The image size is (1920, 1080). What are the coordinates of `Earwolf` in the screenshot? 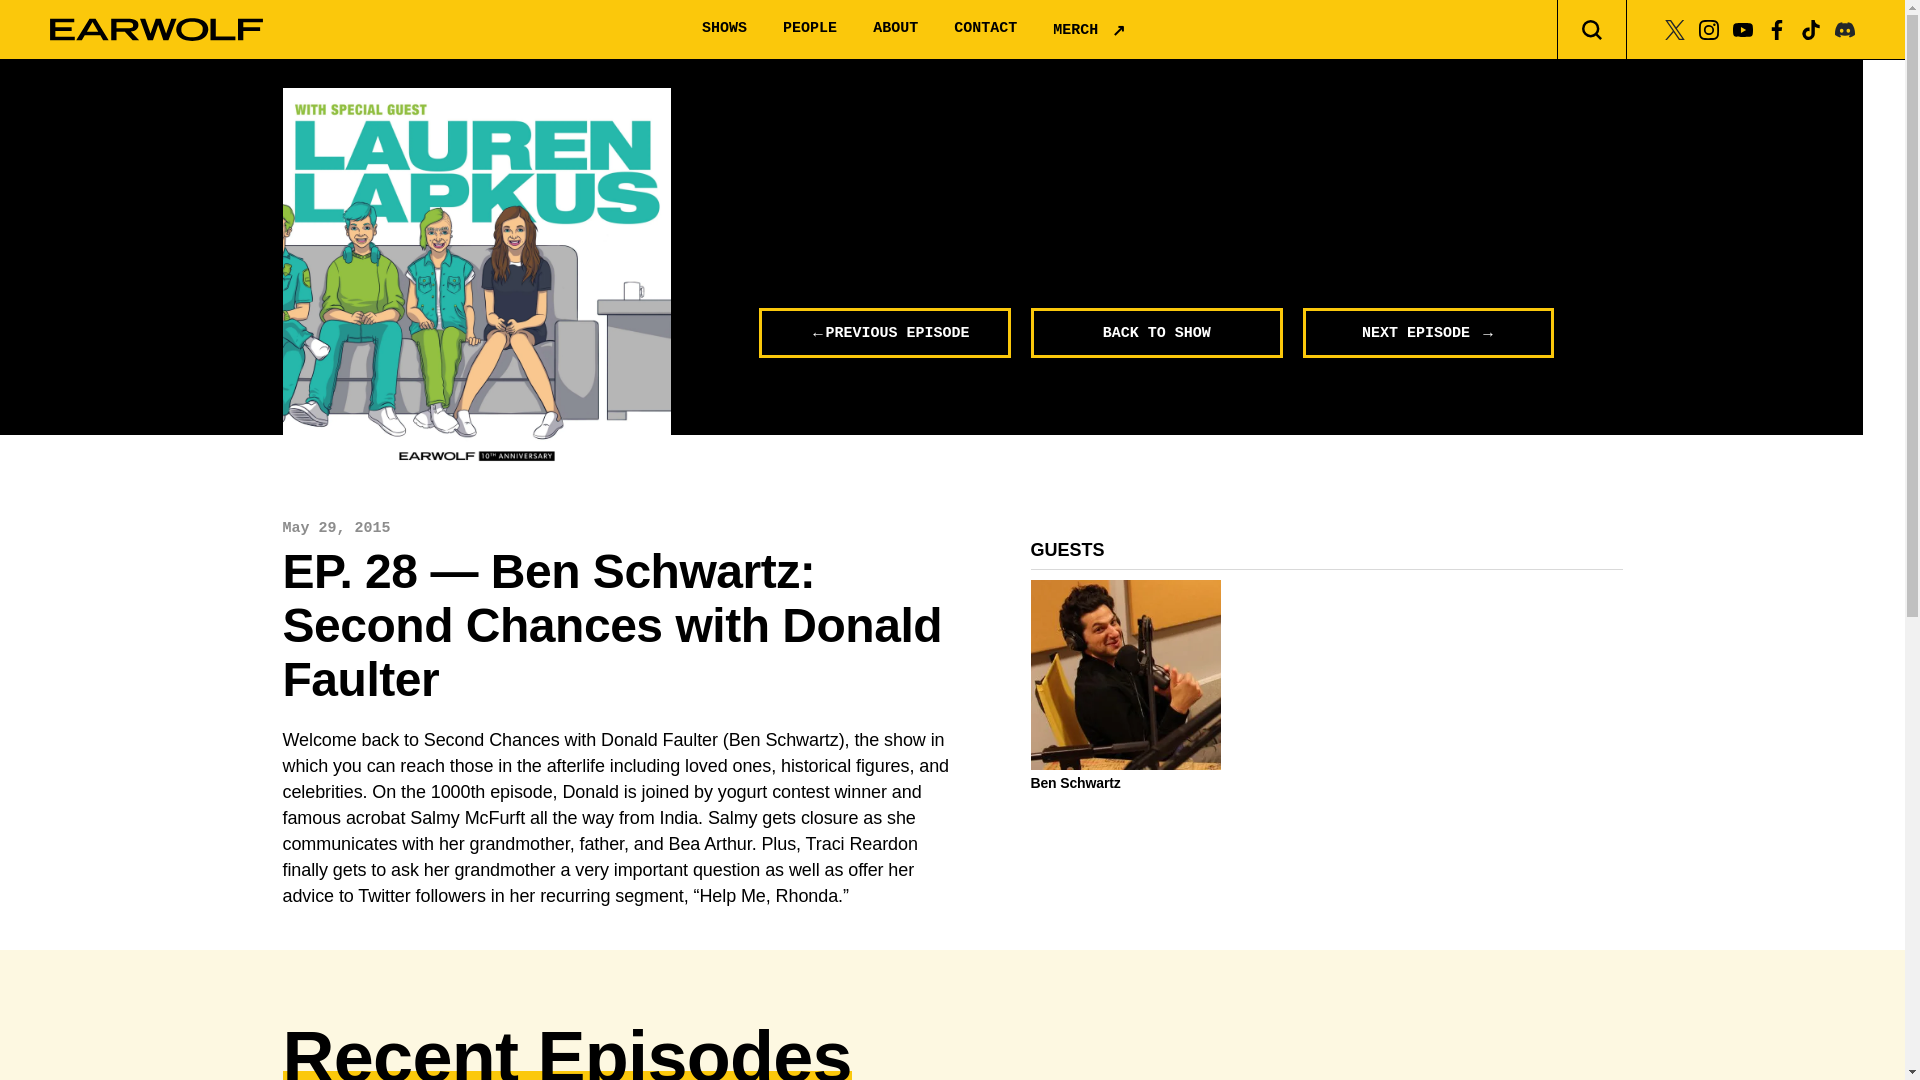 It's located at (156, 30).